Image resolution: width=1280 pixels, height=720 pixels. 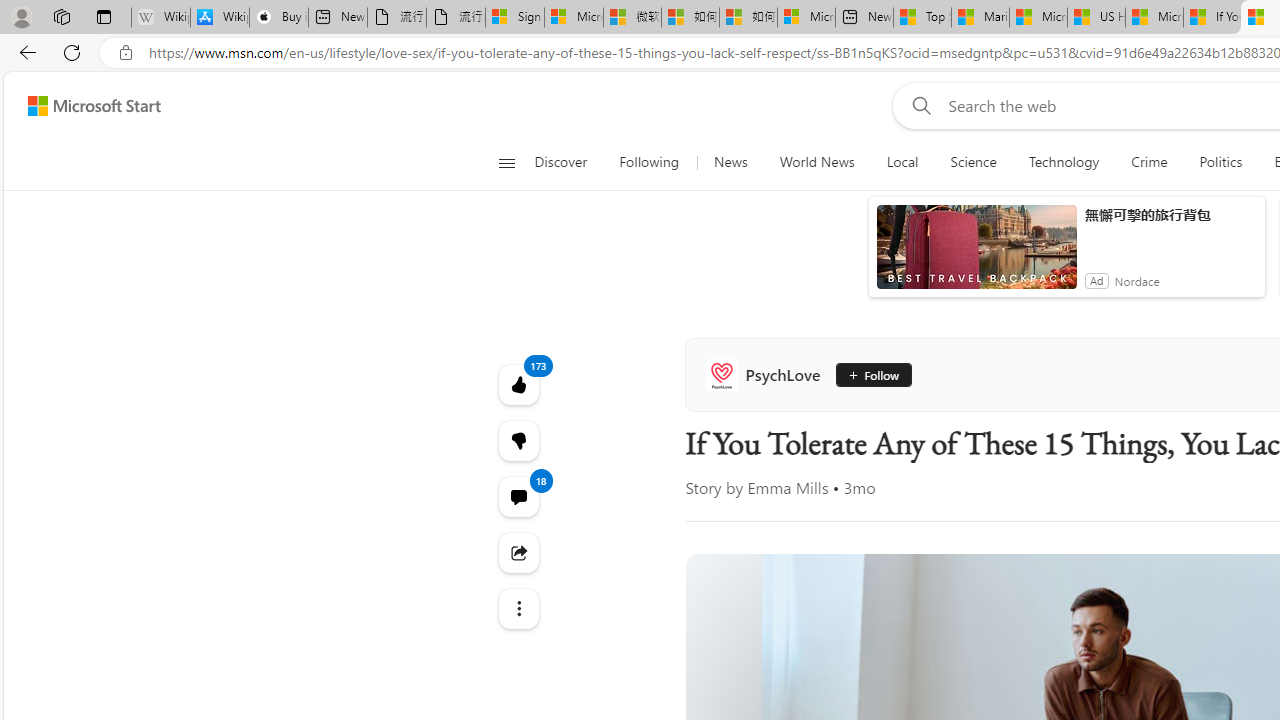 I want to click on Skip to footer, so click(x=82, y=106).